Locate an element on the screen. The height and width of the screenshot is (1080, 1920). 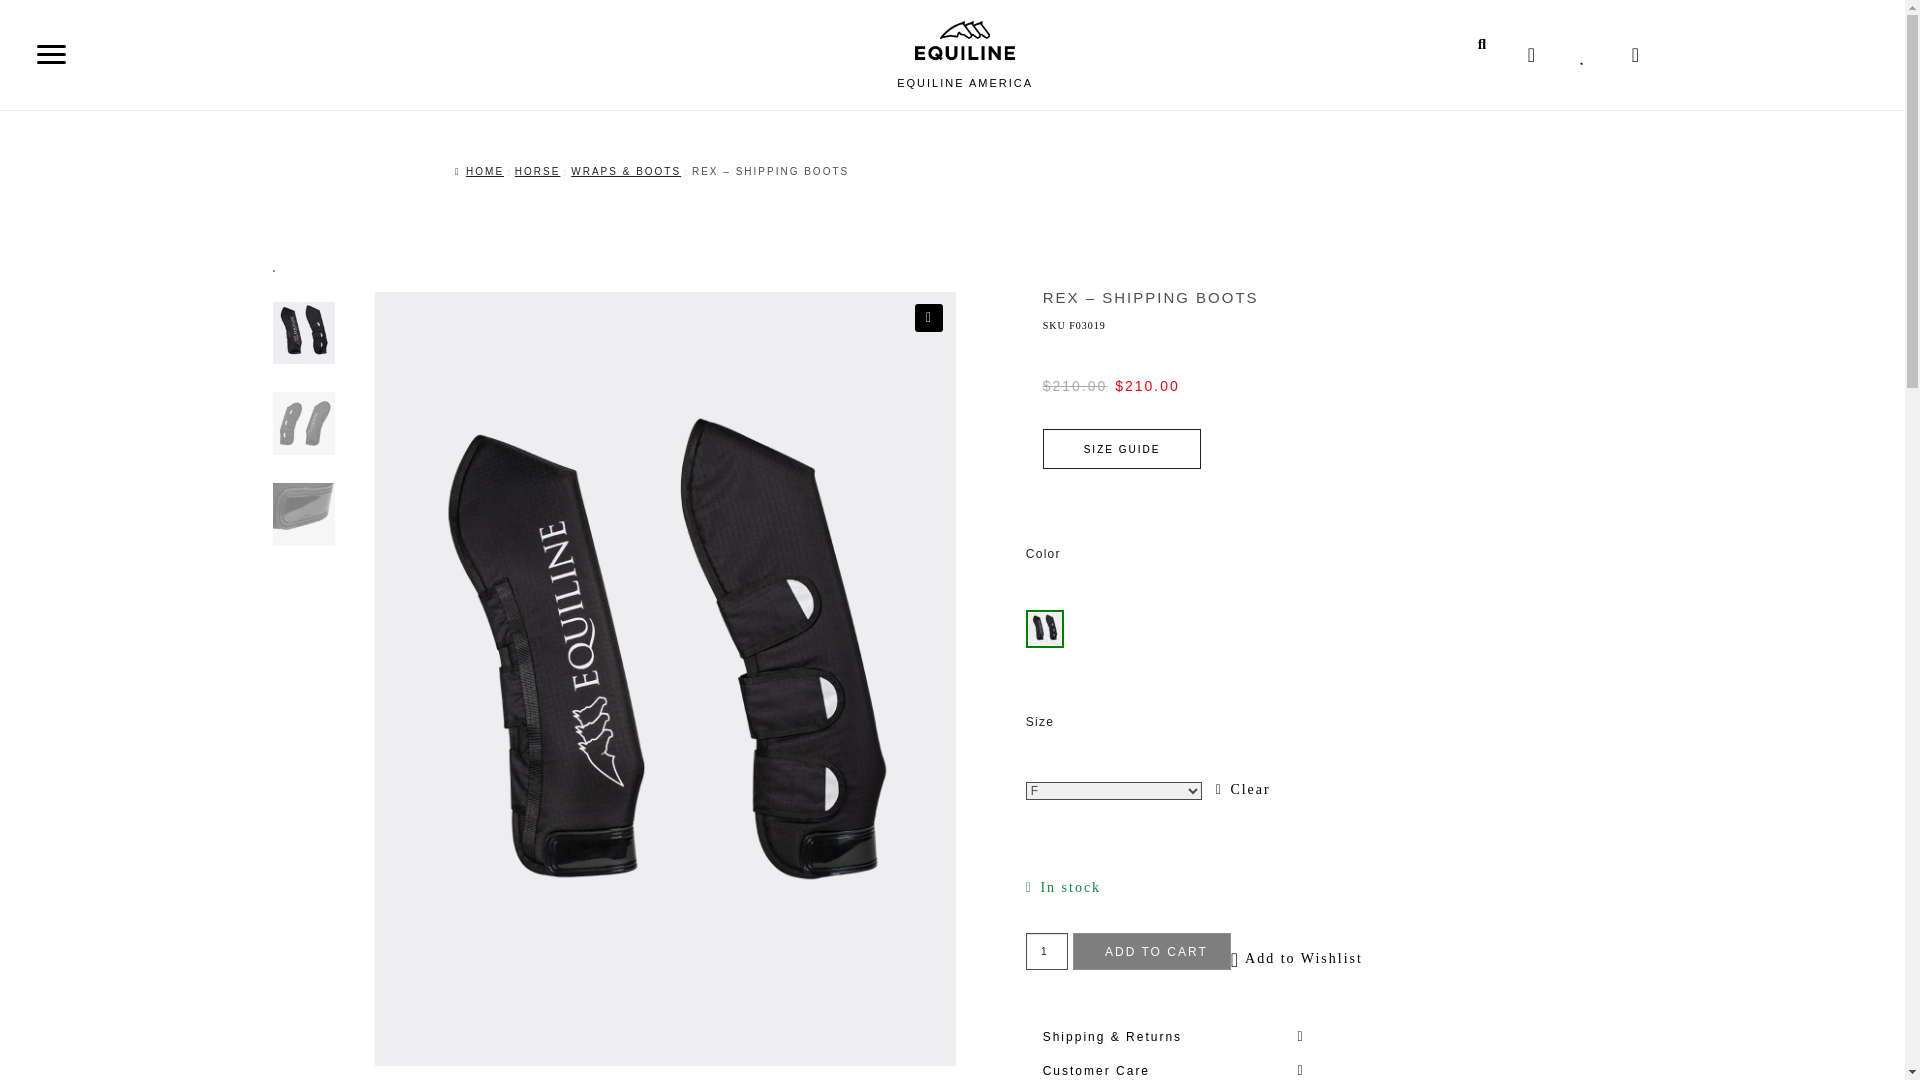
1 is located at coordinates (1046, 951).